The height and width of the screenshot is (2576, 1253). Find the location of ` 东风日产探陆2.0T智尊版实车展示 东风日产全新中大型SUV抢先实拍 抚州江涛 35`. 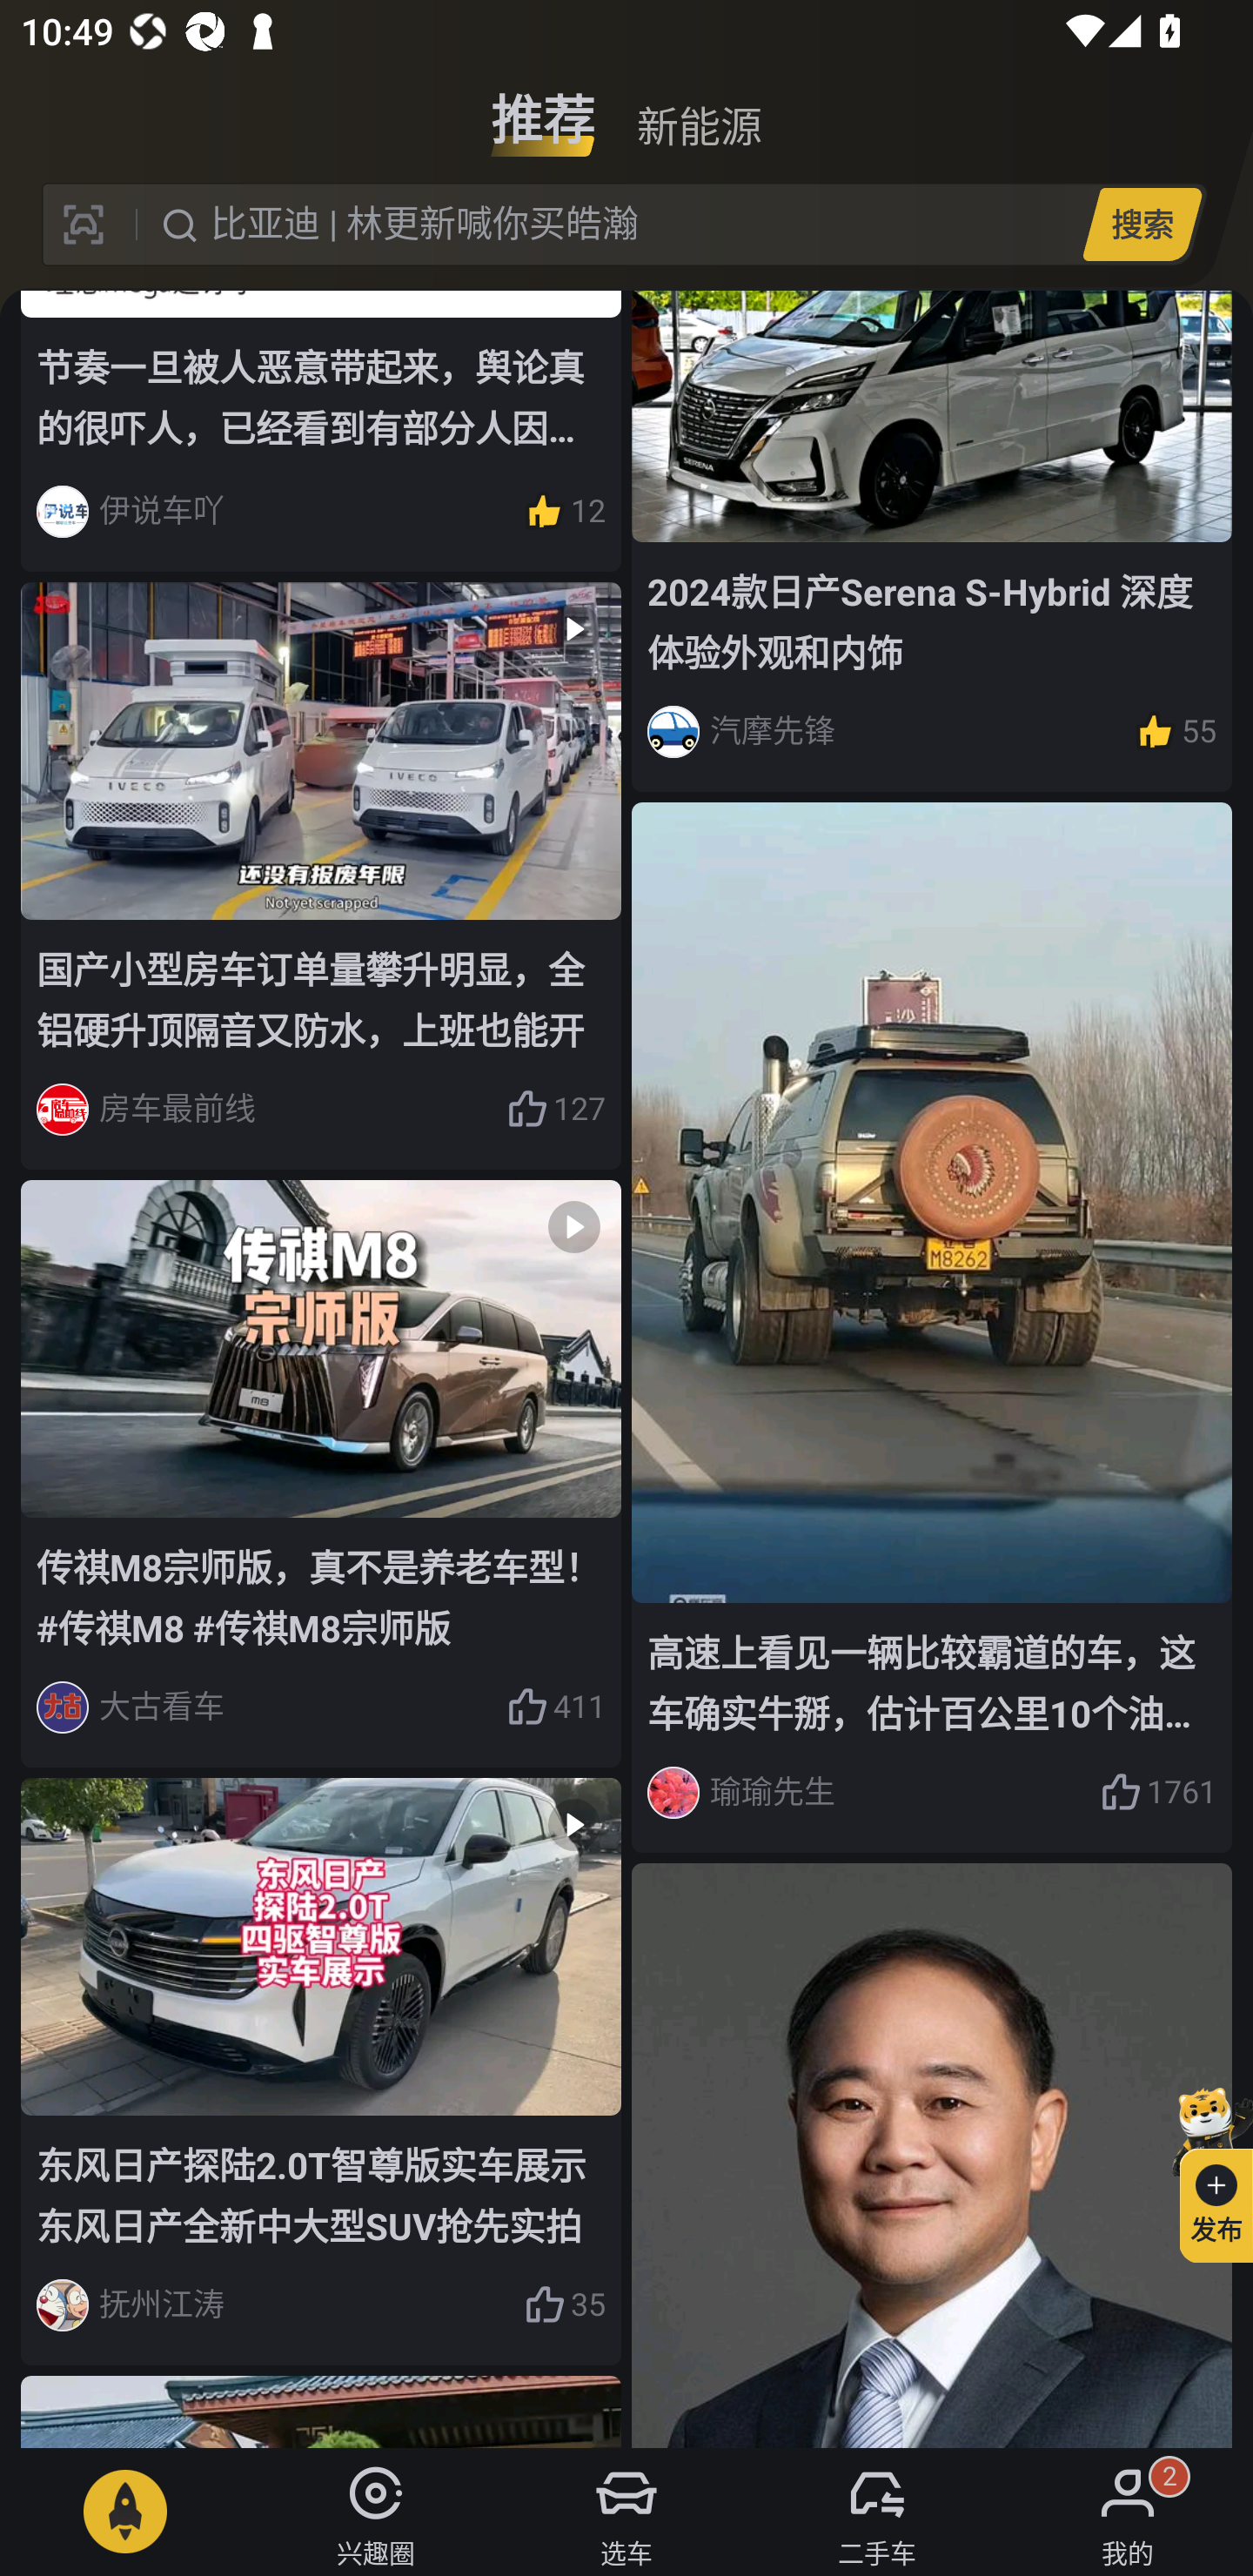

 东风日产探陆2.0T智尊版实车展示 东风日产全新中大型SUV抢先实拍 抚州江涛 35 is located at coordinates (321, 2071).